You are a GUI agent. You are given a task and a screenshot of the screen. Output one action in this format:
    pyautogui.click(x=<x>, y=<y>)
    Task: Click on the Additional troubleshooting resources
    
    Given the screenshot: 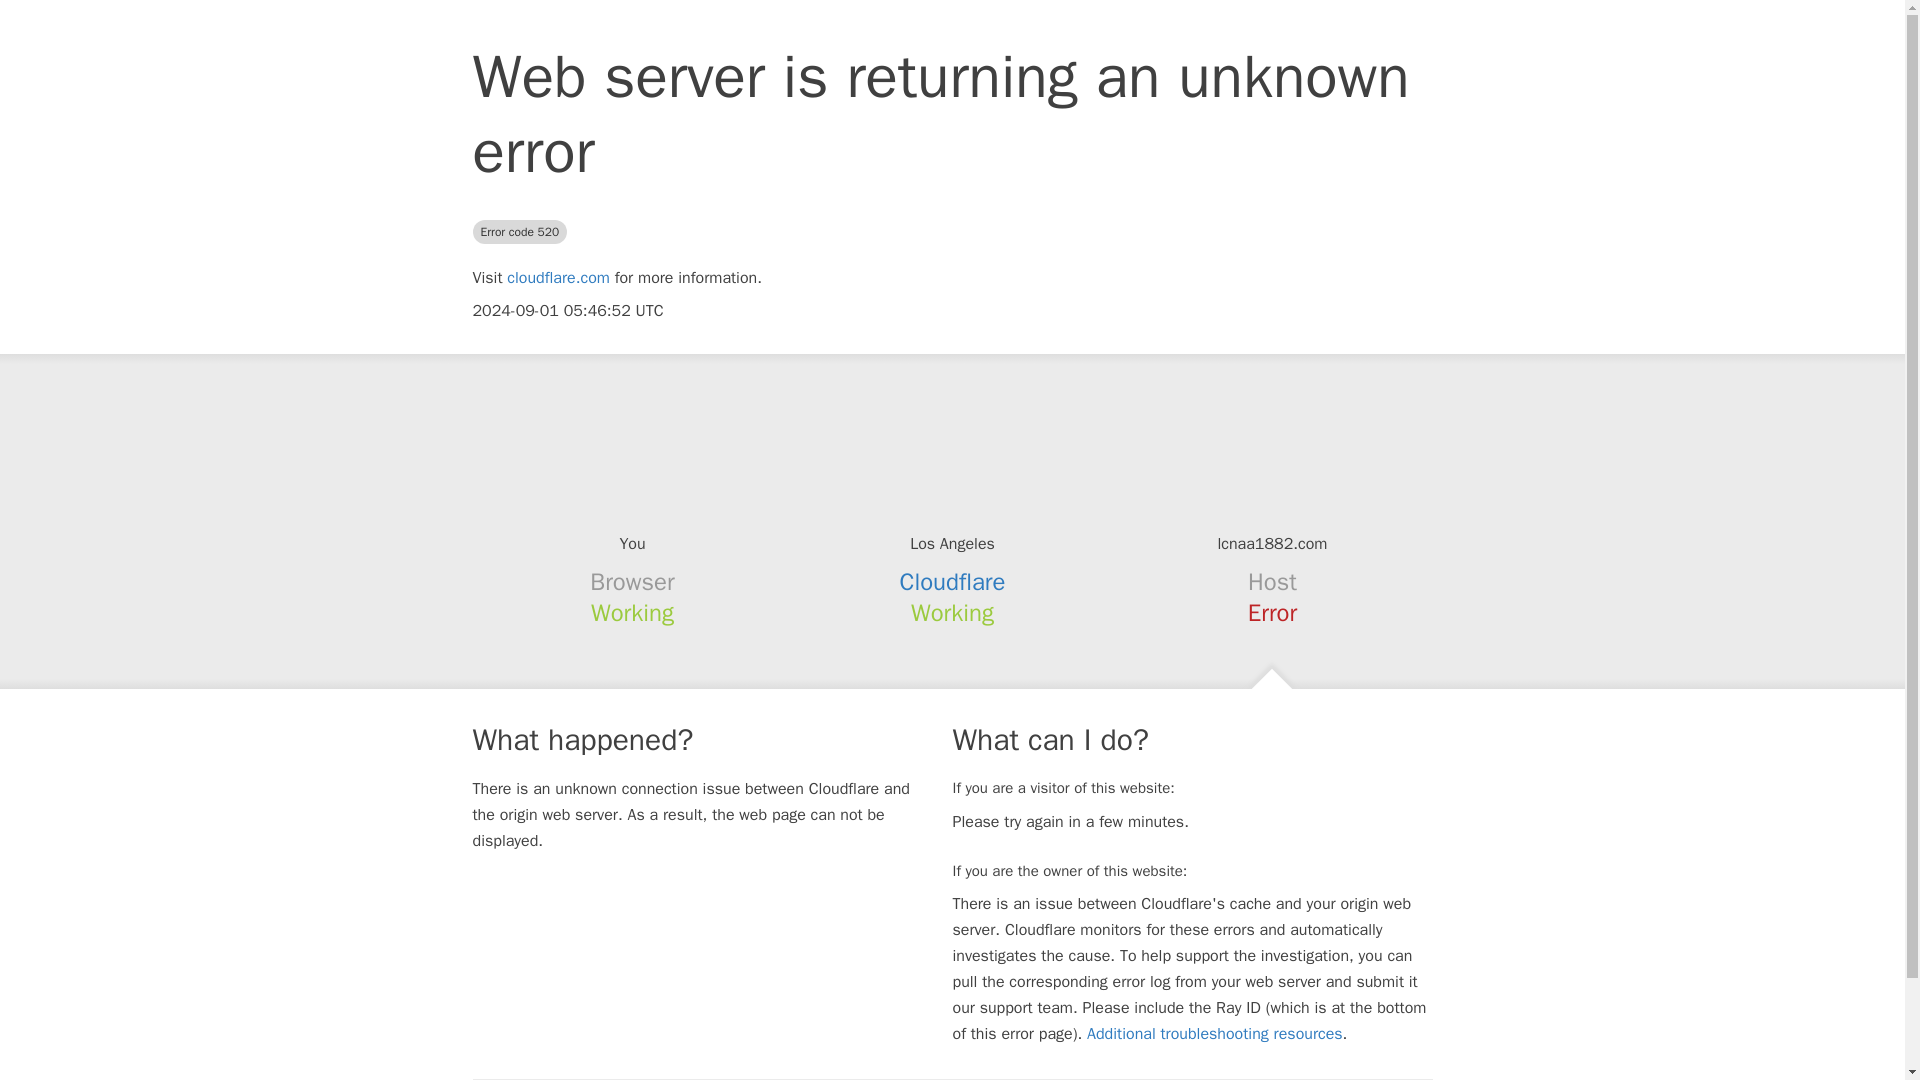 What is the action you would take?
    pyautogui.click(x=1214, y=1034)
    